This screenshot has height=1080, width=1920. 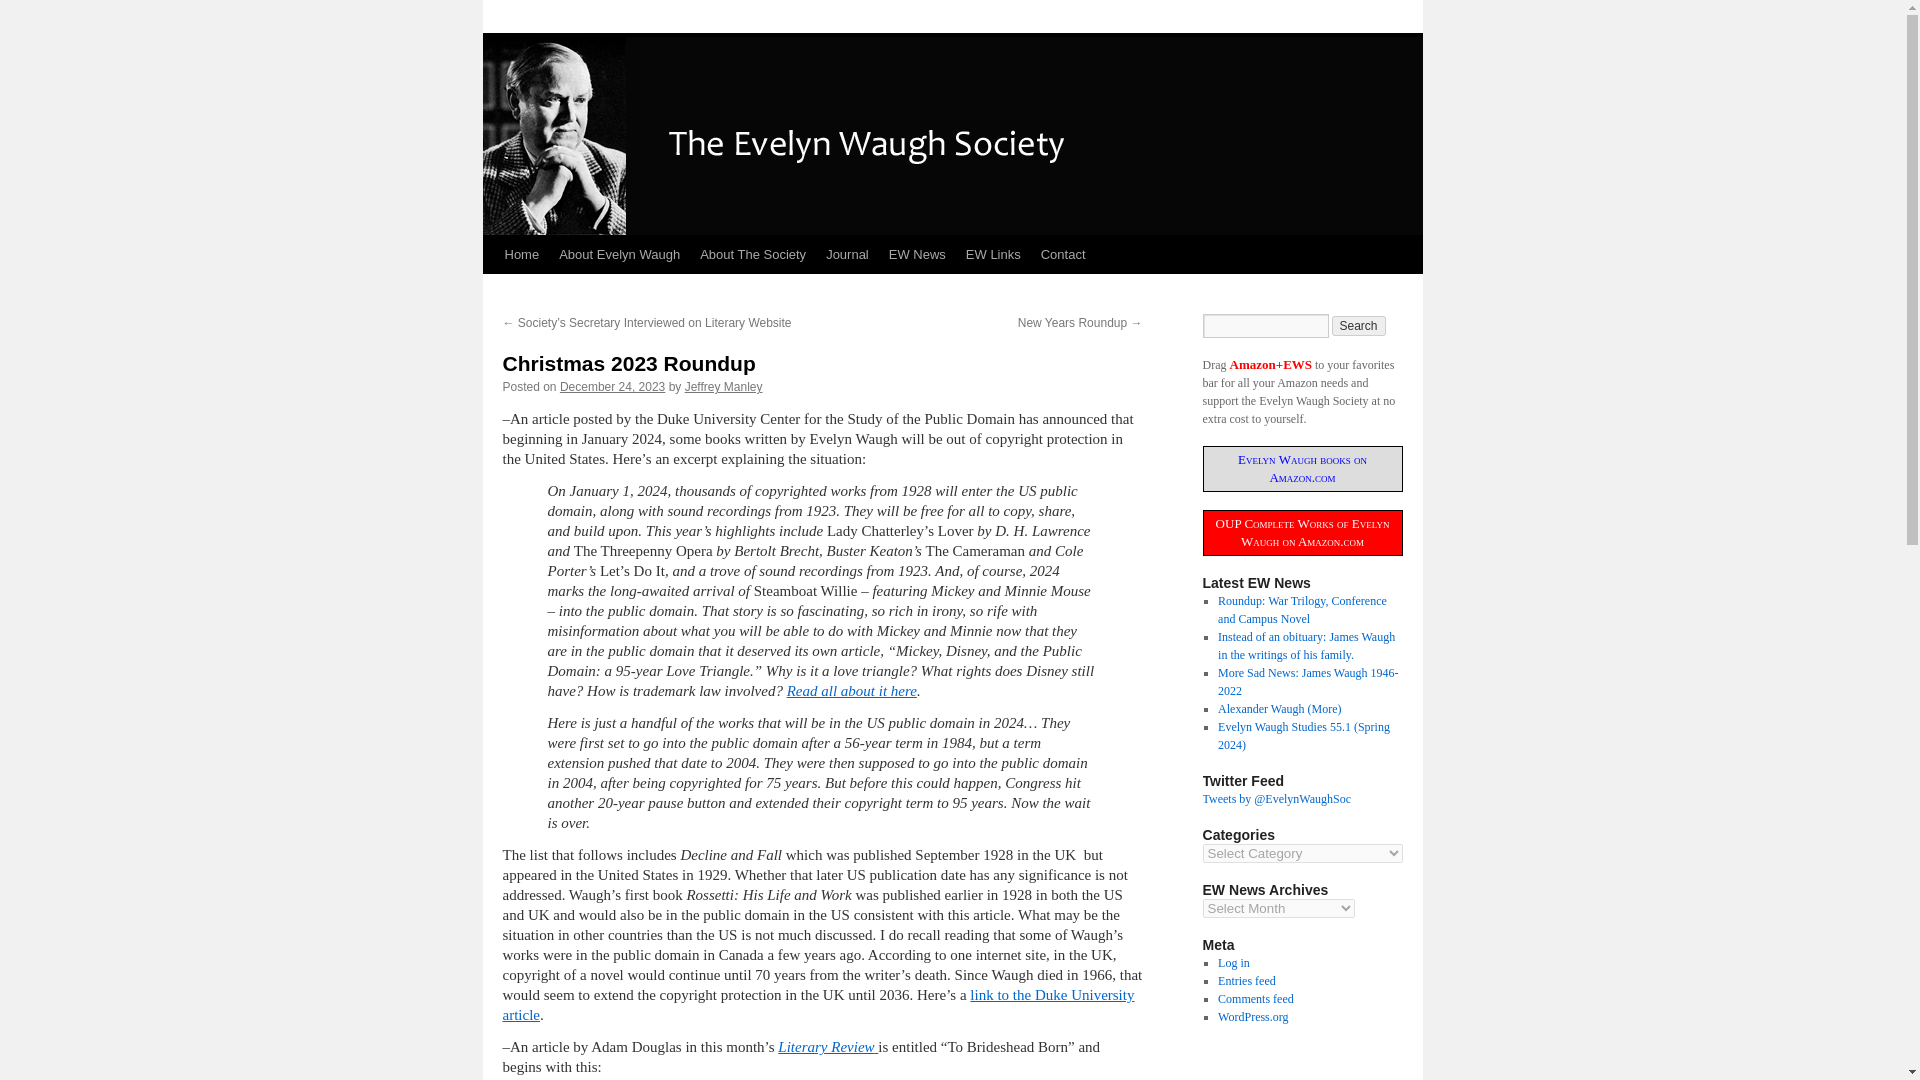 What do you see at coordinates (1302, 468) in the screenshot?
I see `Evelyn Waugh books on Amazon.com` at bounding box center [1302, 468].